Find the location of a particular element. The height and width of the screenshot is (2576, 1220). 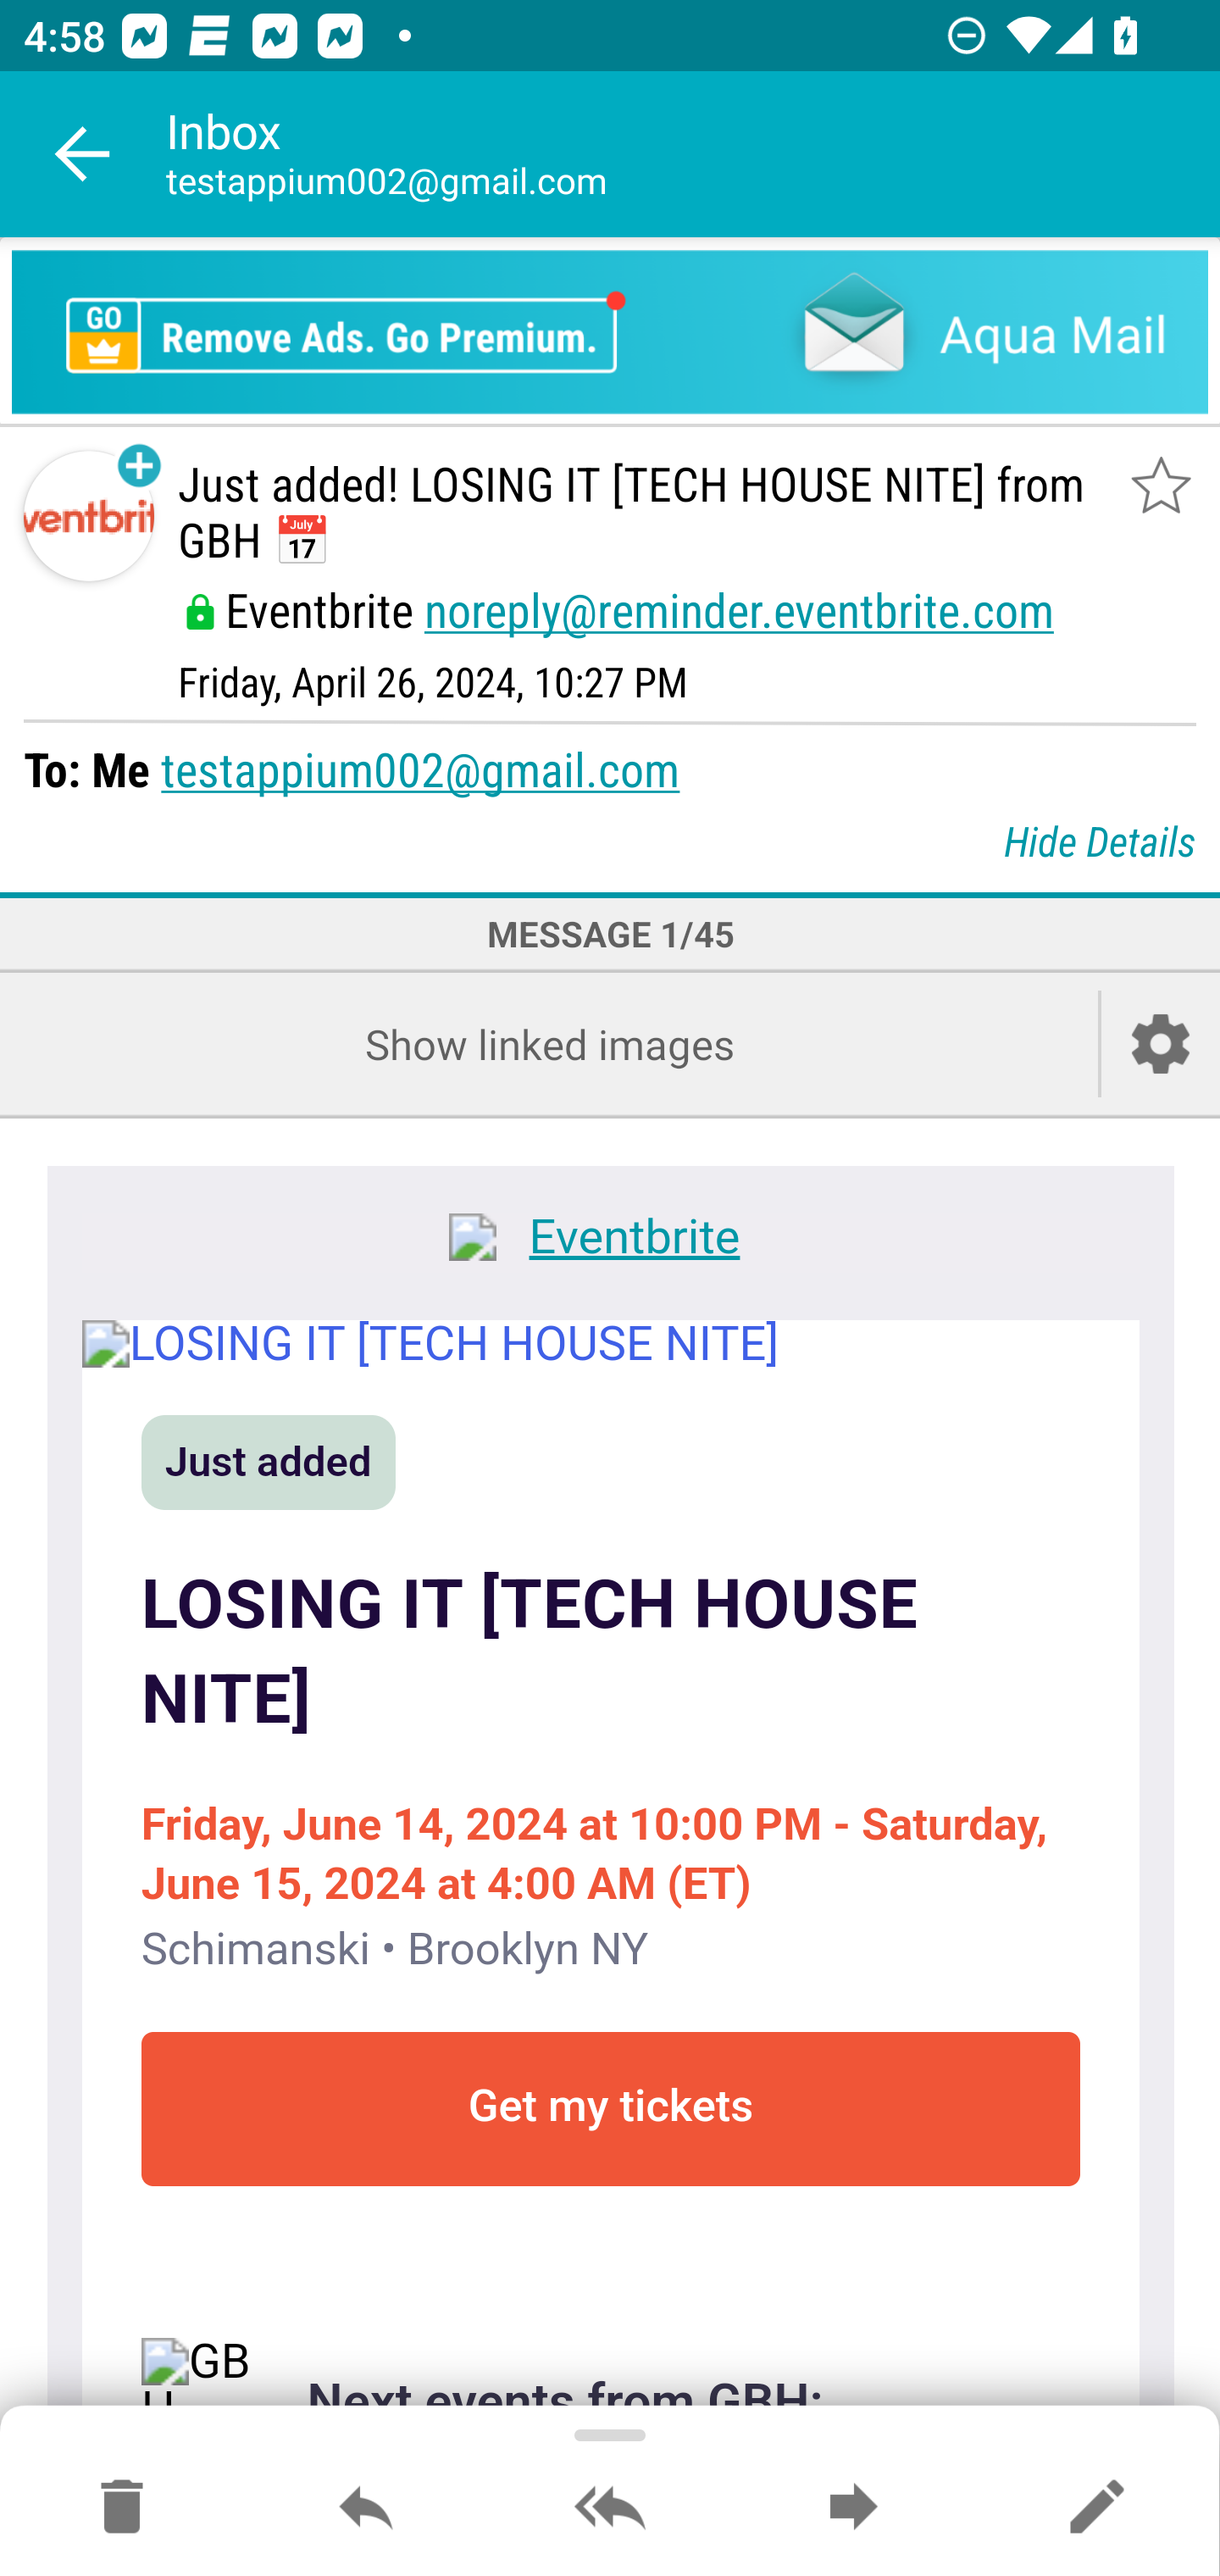

Show linked images is located at coordinates (549, 1044).